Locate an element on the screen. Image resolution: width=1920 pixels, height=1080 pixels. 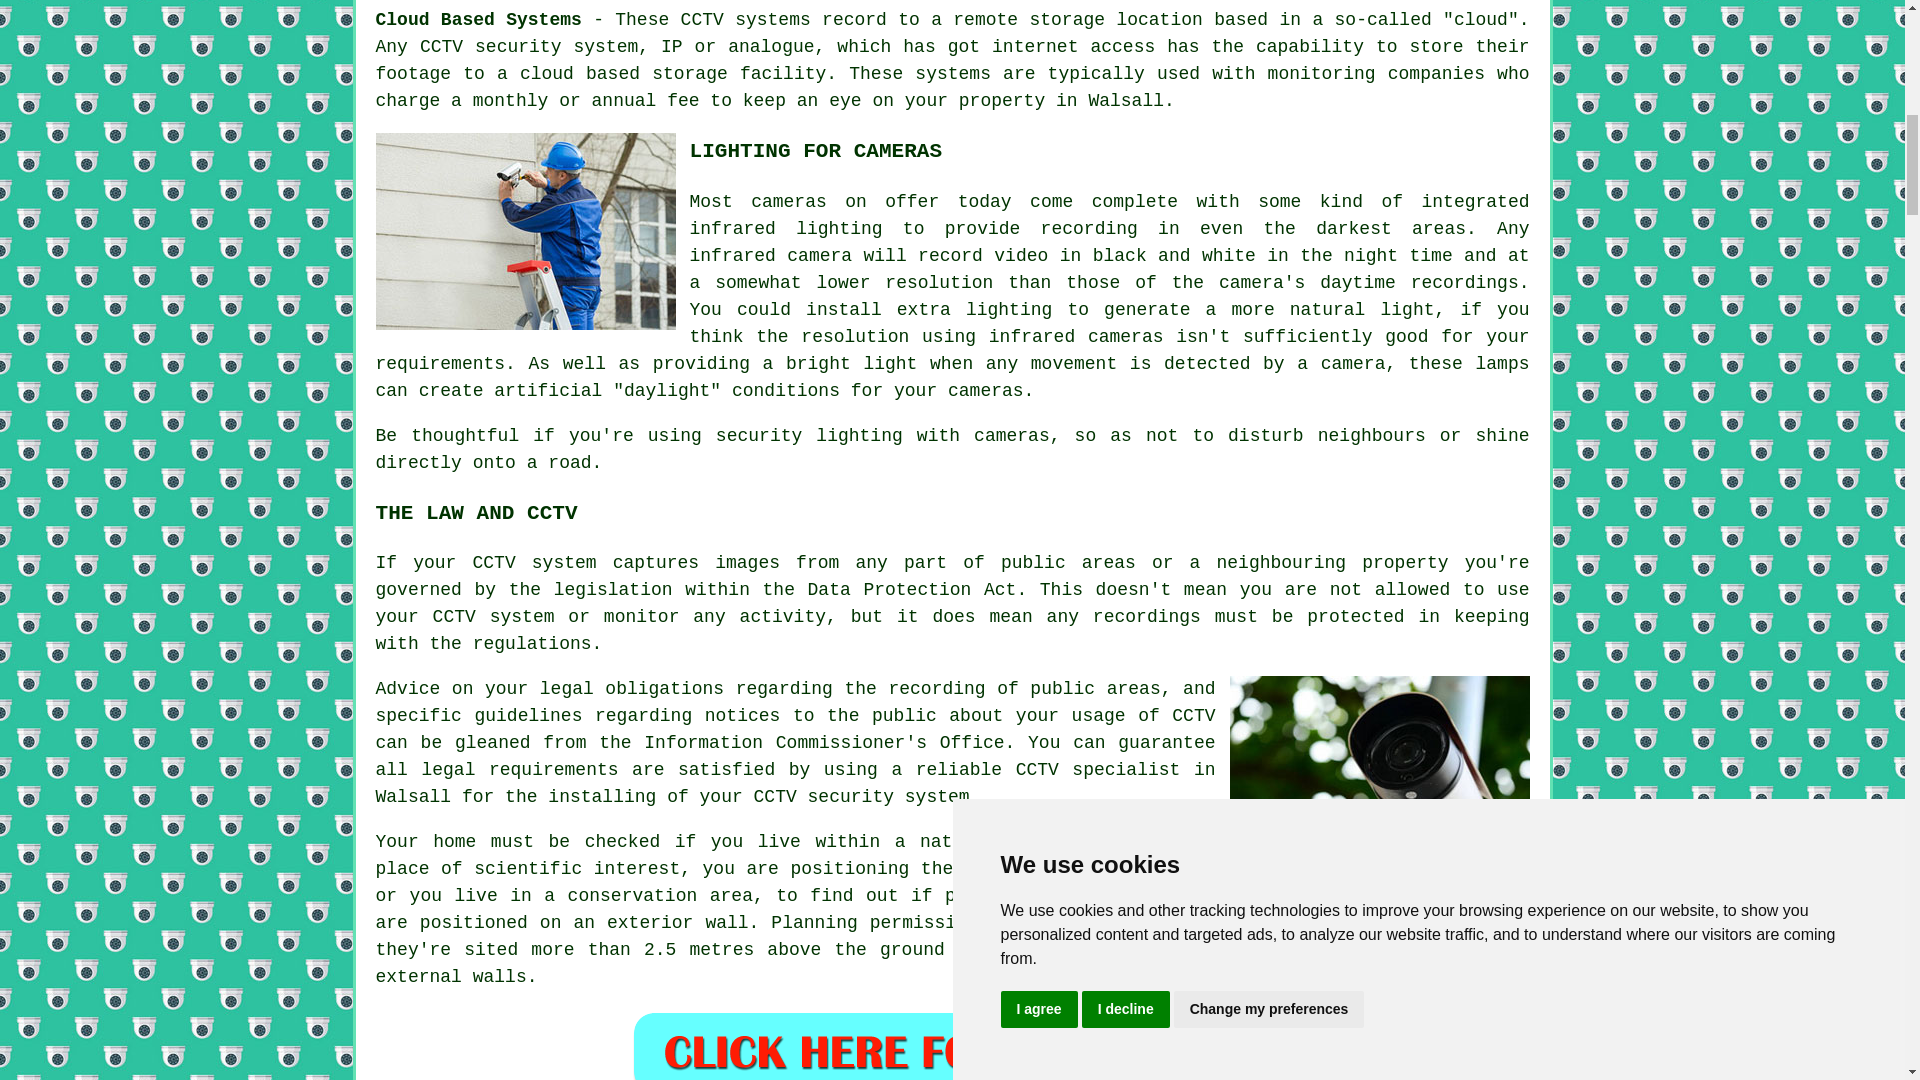
CCTV Quotes Walsall West Midlands is located at coordinates (952, 1044).